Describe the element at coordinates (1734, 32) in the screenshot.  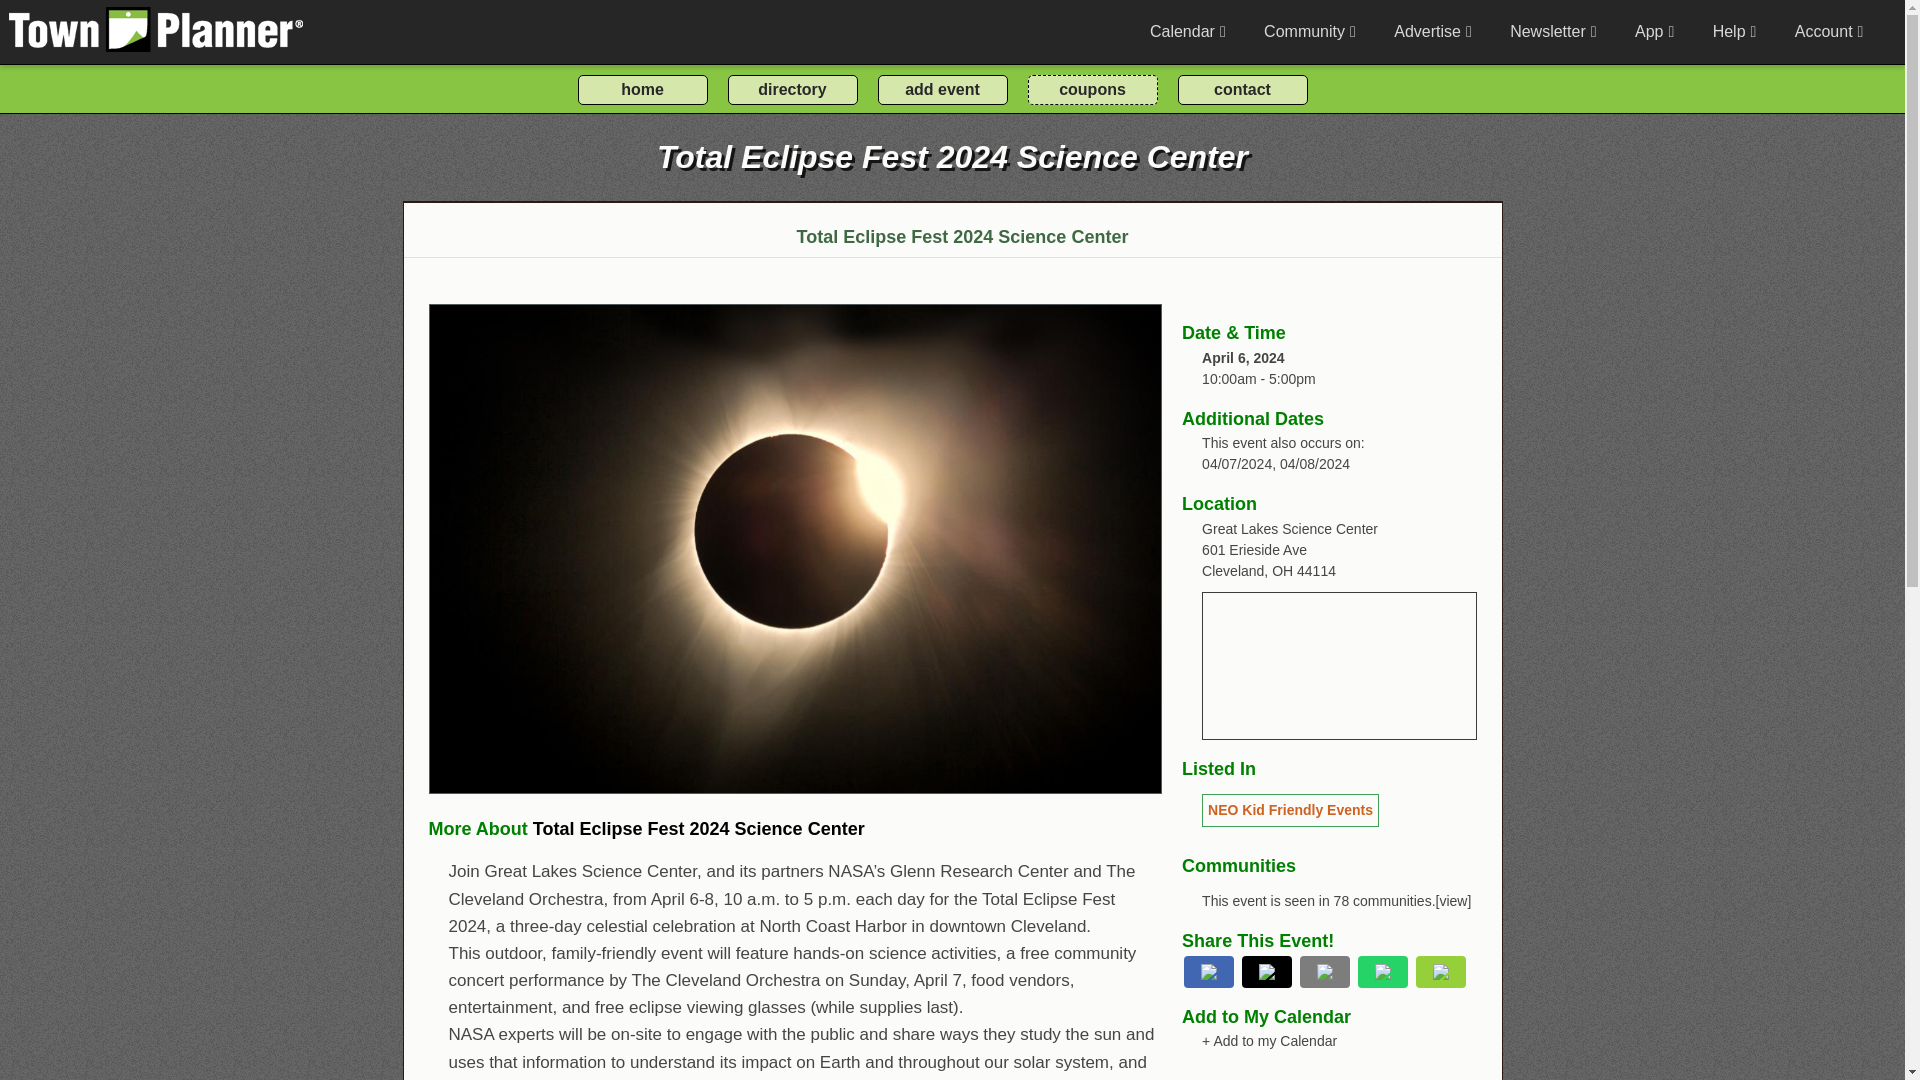
I see `Help` at that location.